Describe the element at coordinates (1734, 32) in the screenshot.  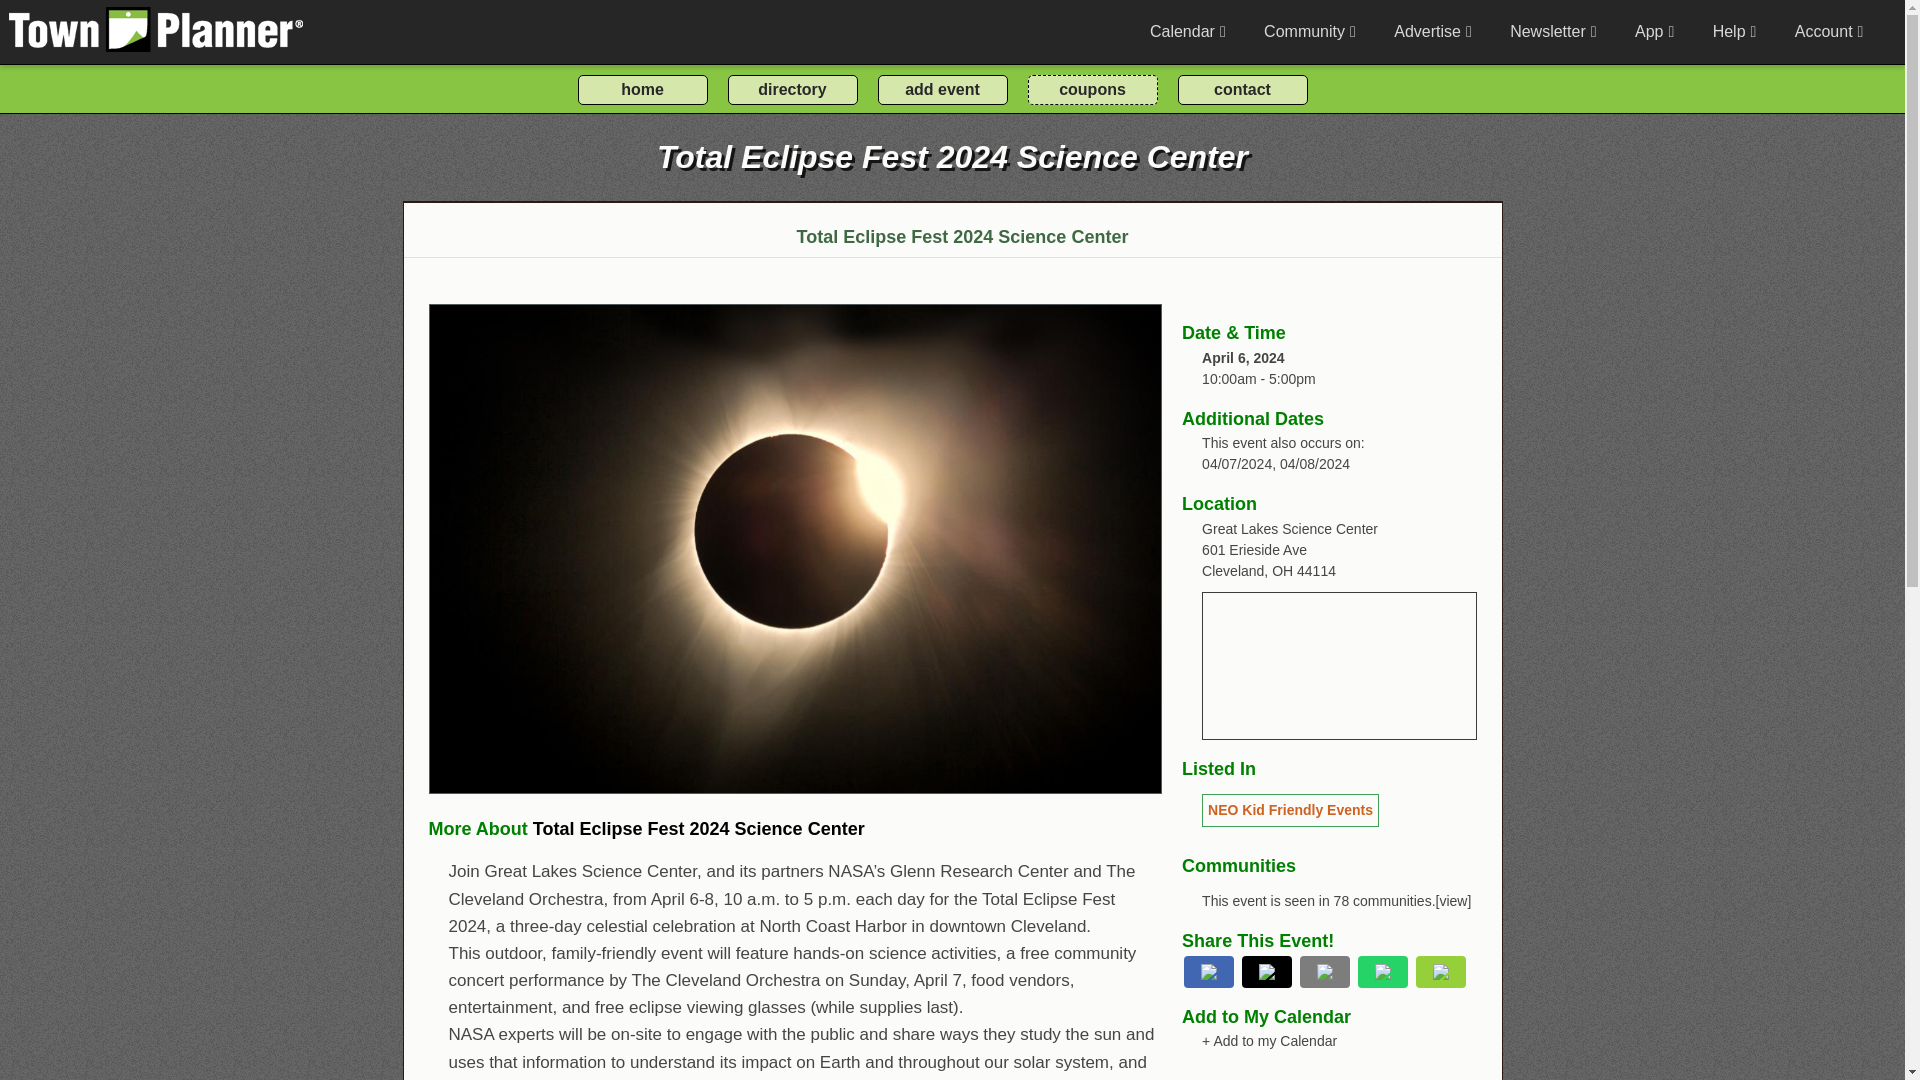
I see `Help` at that location.